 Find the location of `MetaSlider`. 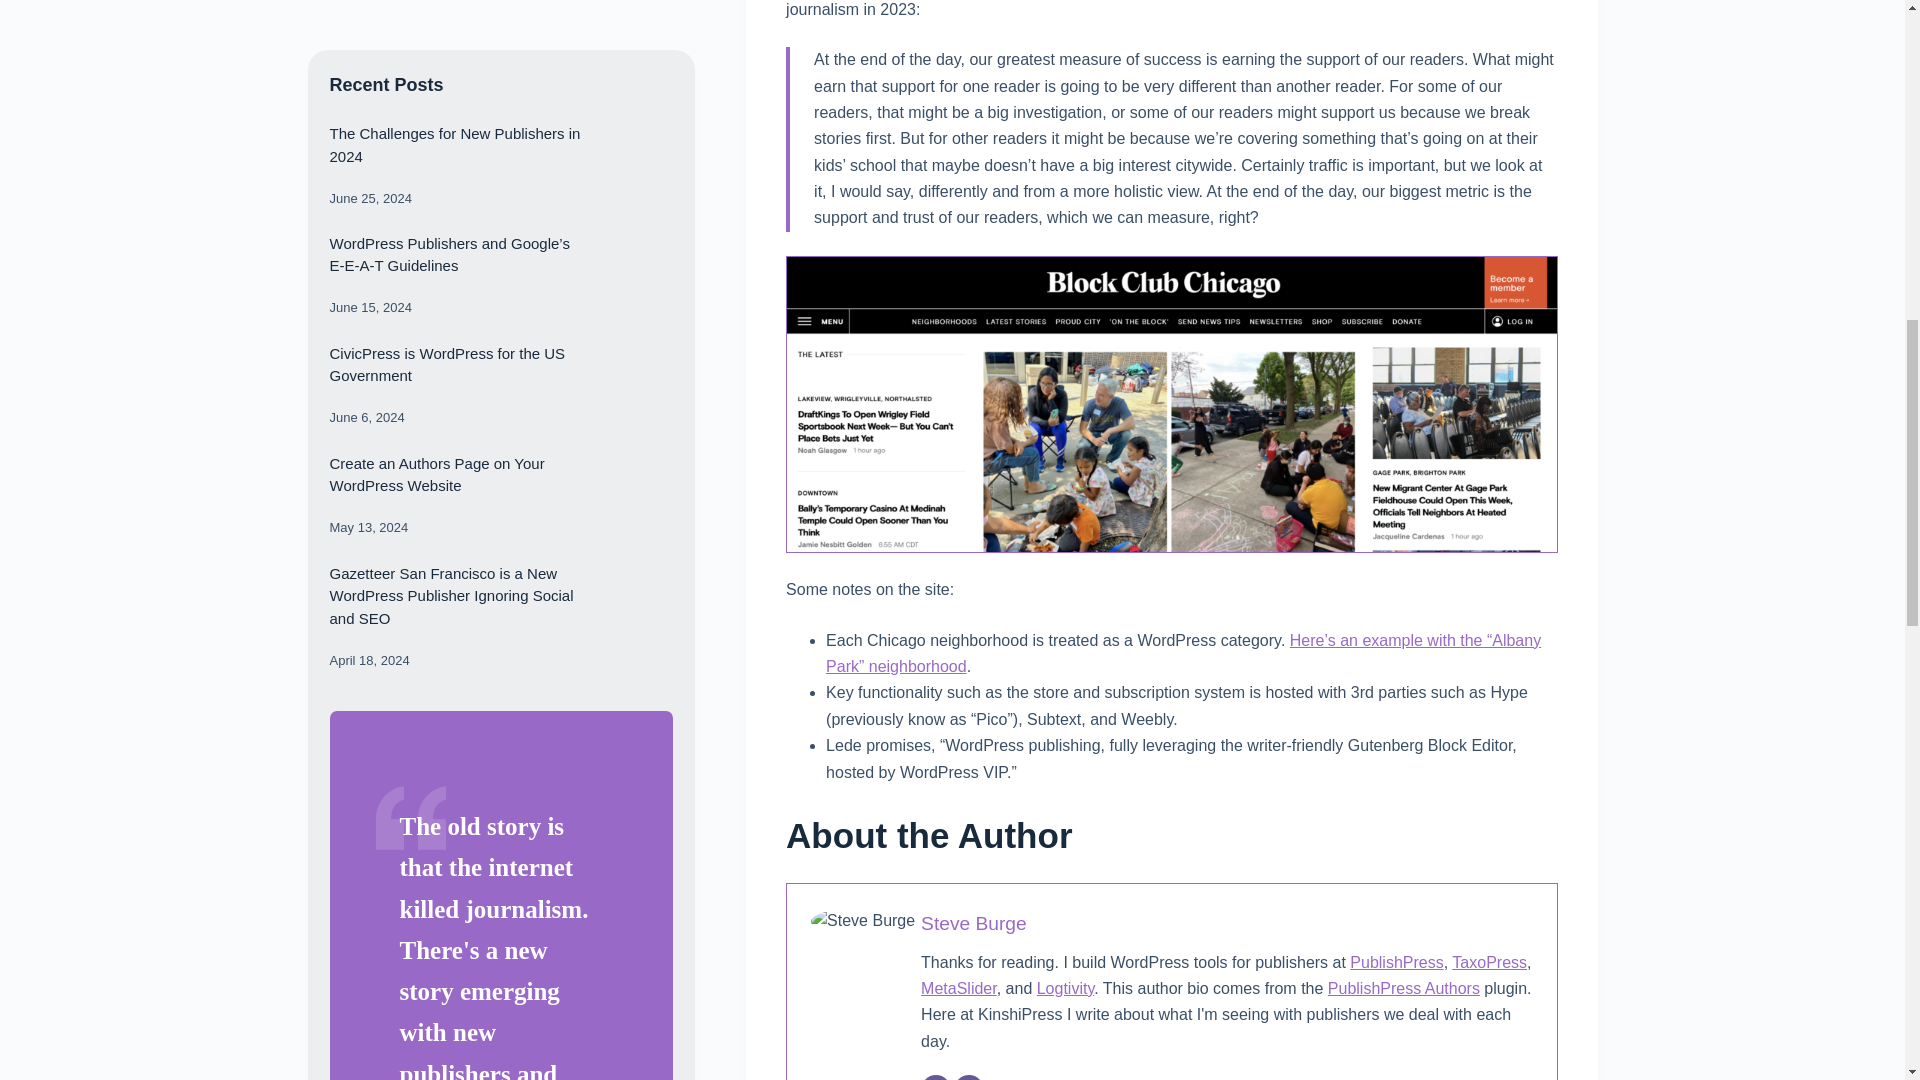

MetaSlider is located at coordinates (958, 988).